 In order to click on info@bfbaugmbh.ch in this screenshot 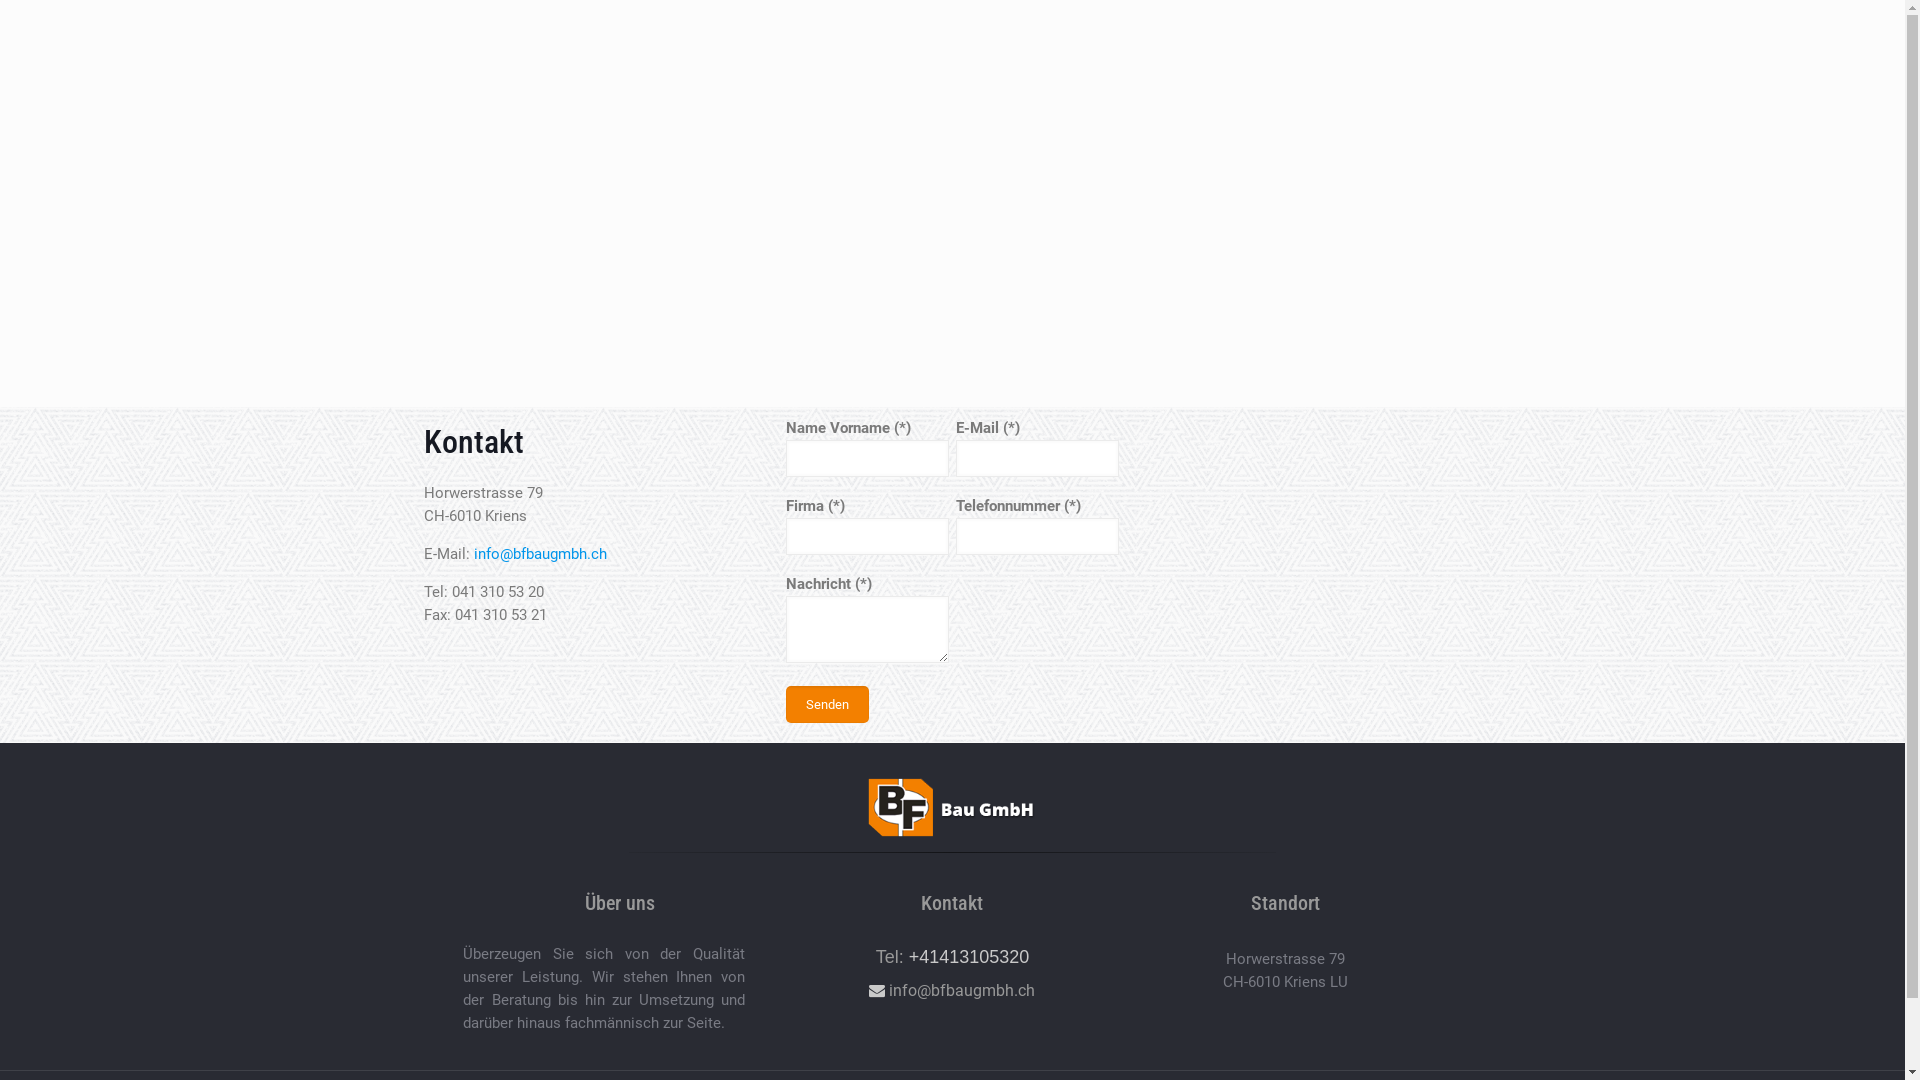, I will do `click(540, 554)`.